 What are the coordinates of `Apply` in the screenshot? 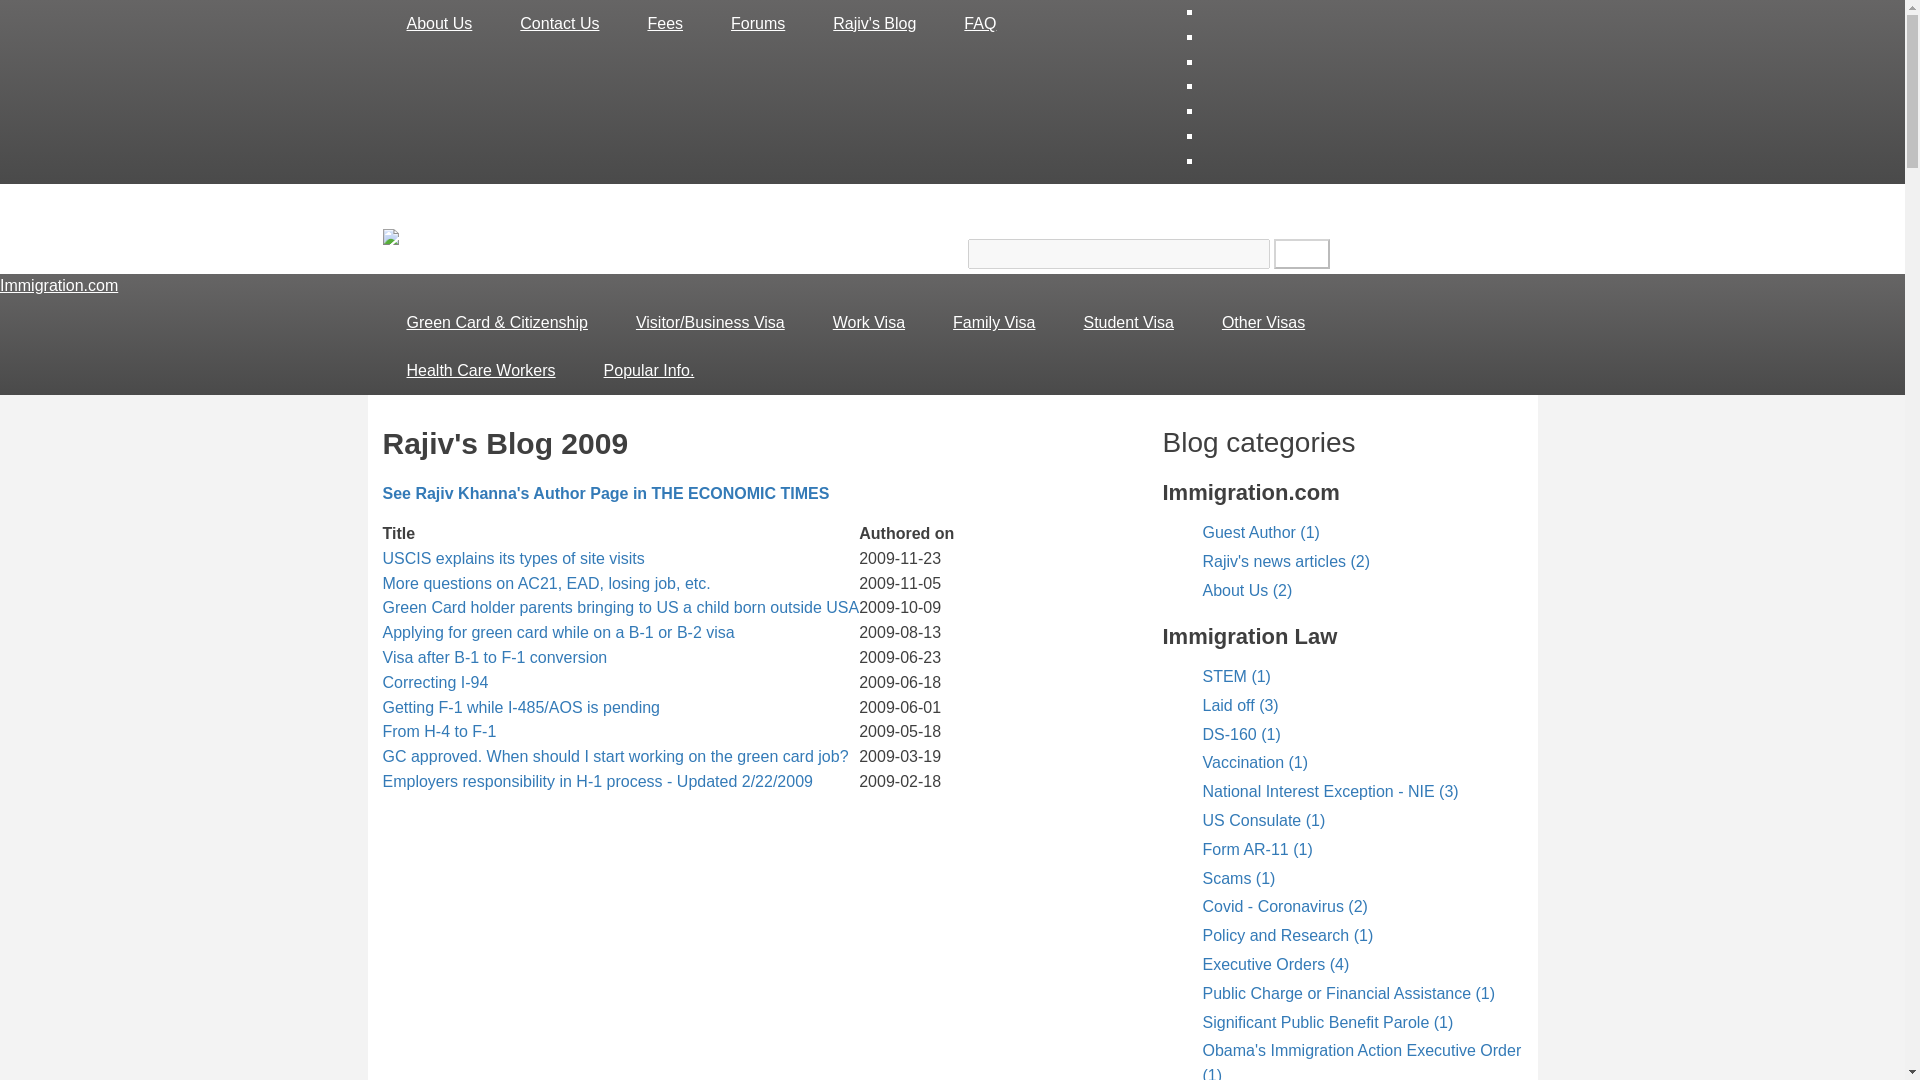 It's located at (1302, 254).